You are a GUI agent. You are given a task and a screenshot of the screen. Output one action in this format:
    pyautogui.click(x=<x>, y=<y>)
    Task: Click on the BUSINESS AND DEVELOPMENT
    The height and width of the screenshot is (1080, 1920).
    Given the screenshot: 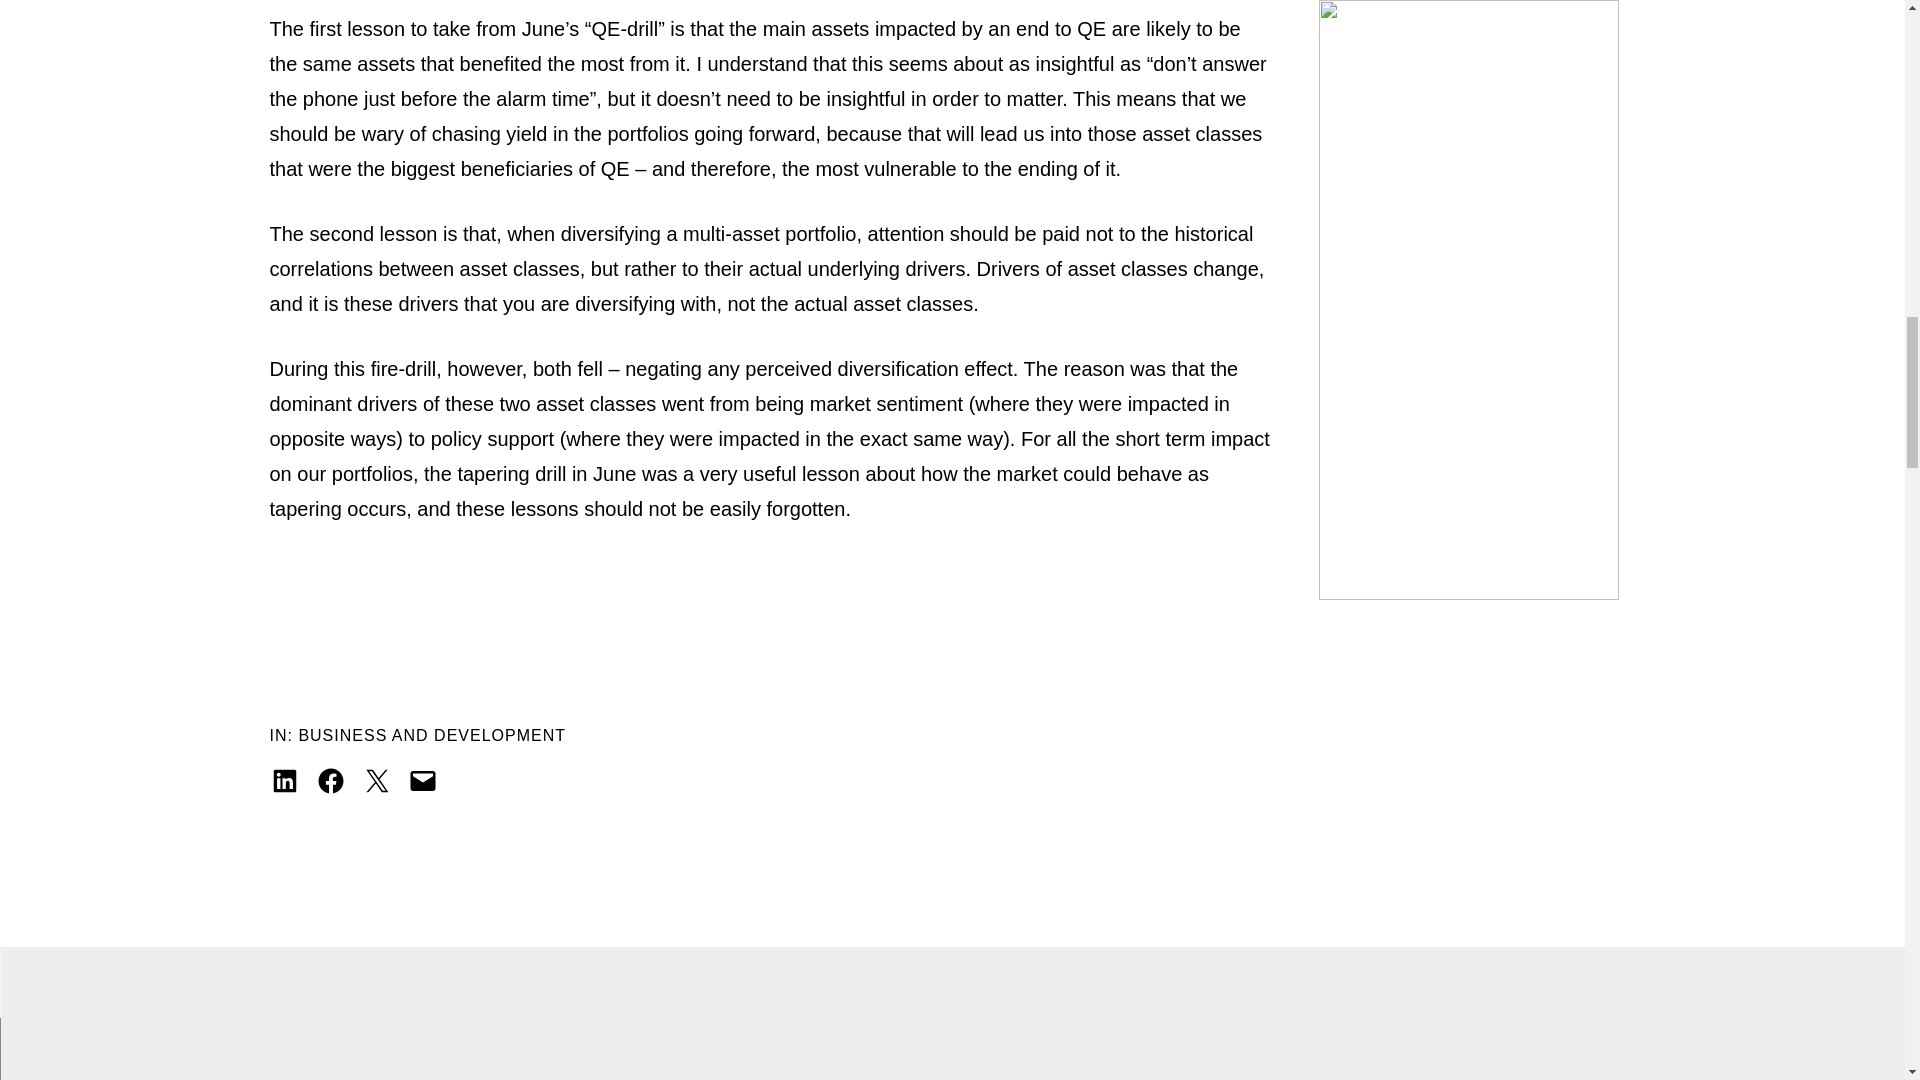 What is the action you would take?
    pyautogui.click(x=432, y=735)
    